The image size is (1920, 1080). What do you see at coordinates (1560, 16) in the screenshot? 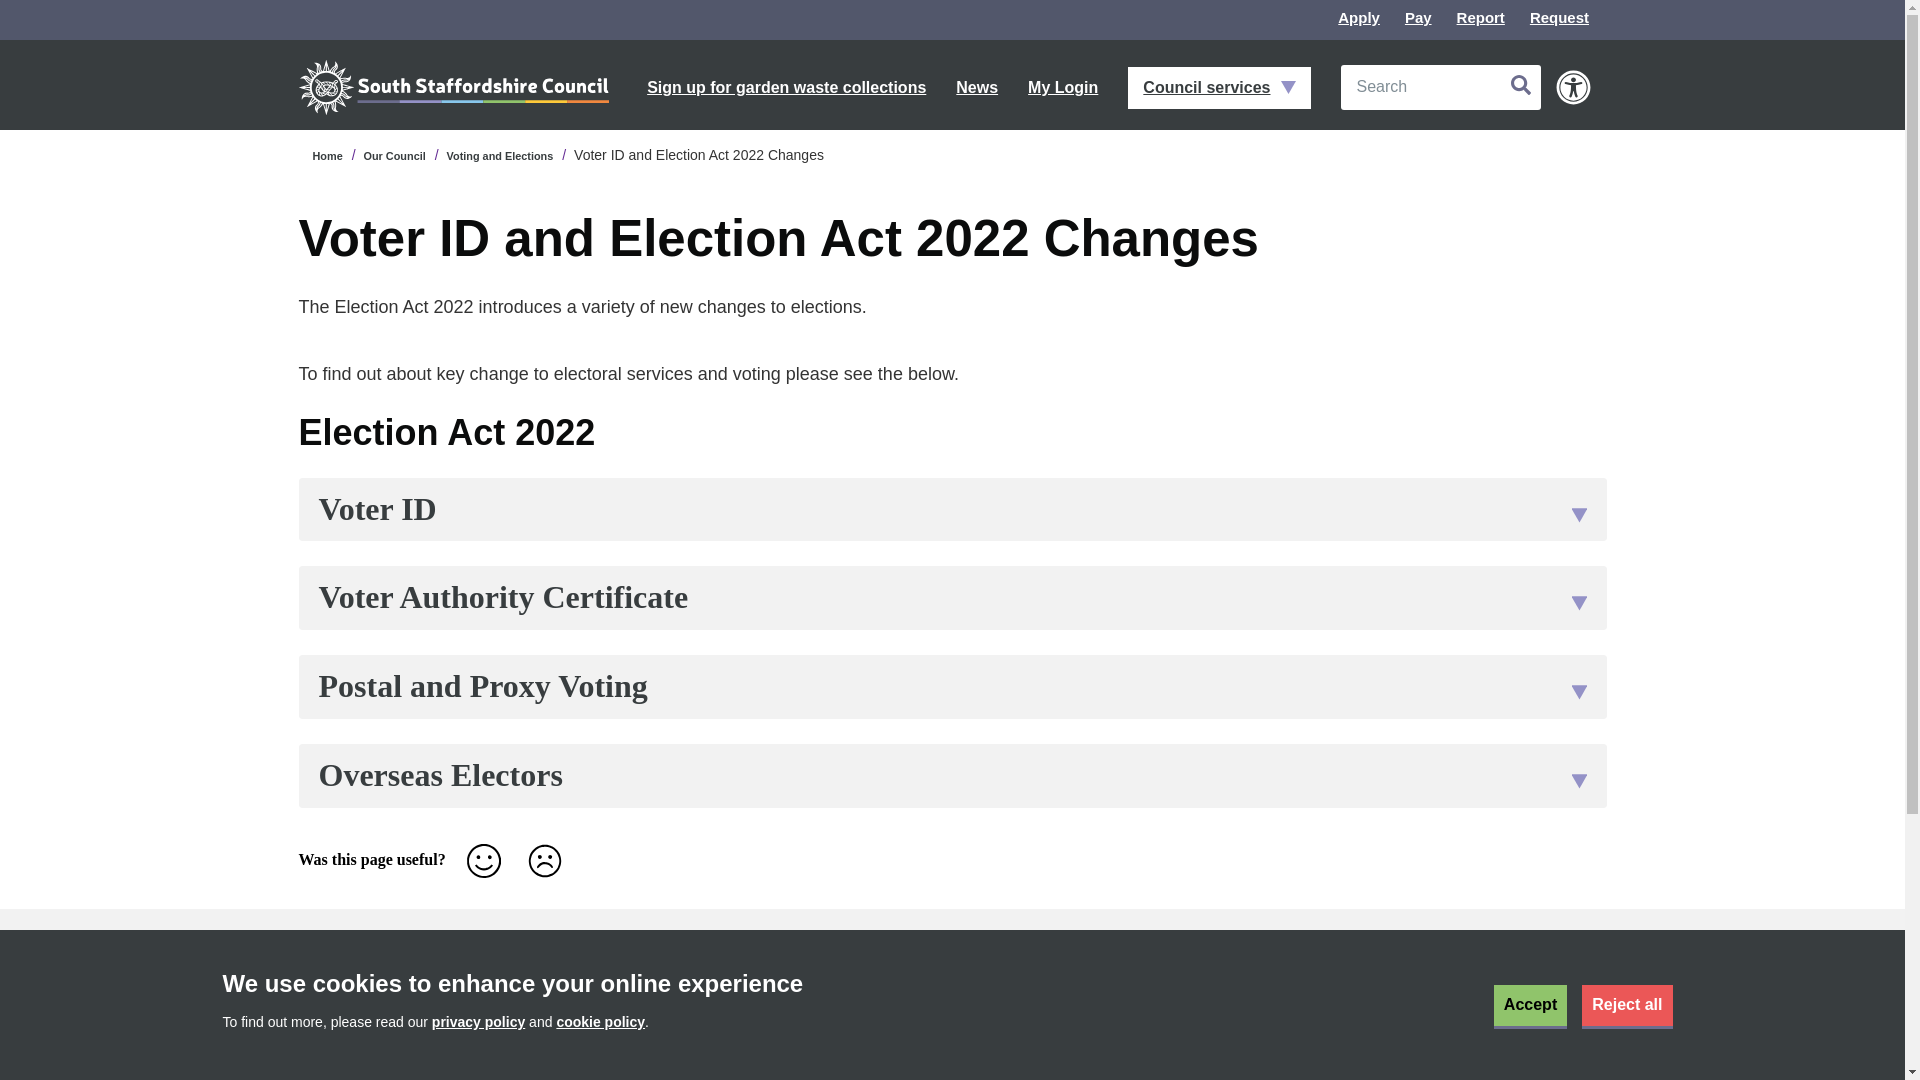
I see `Request` at bounding box center [1560, 16].